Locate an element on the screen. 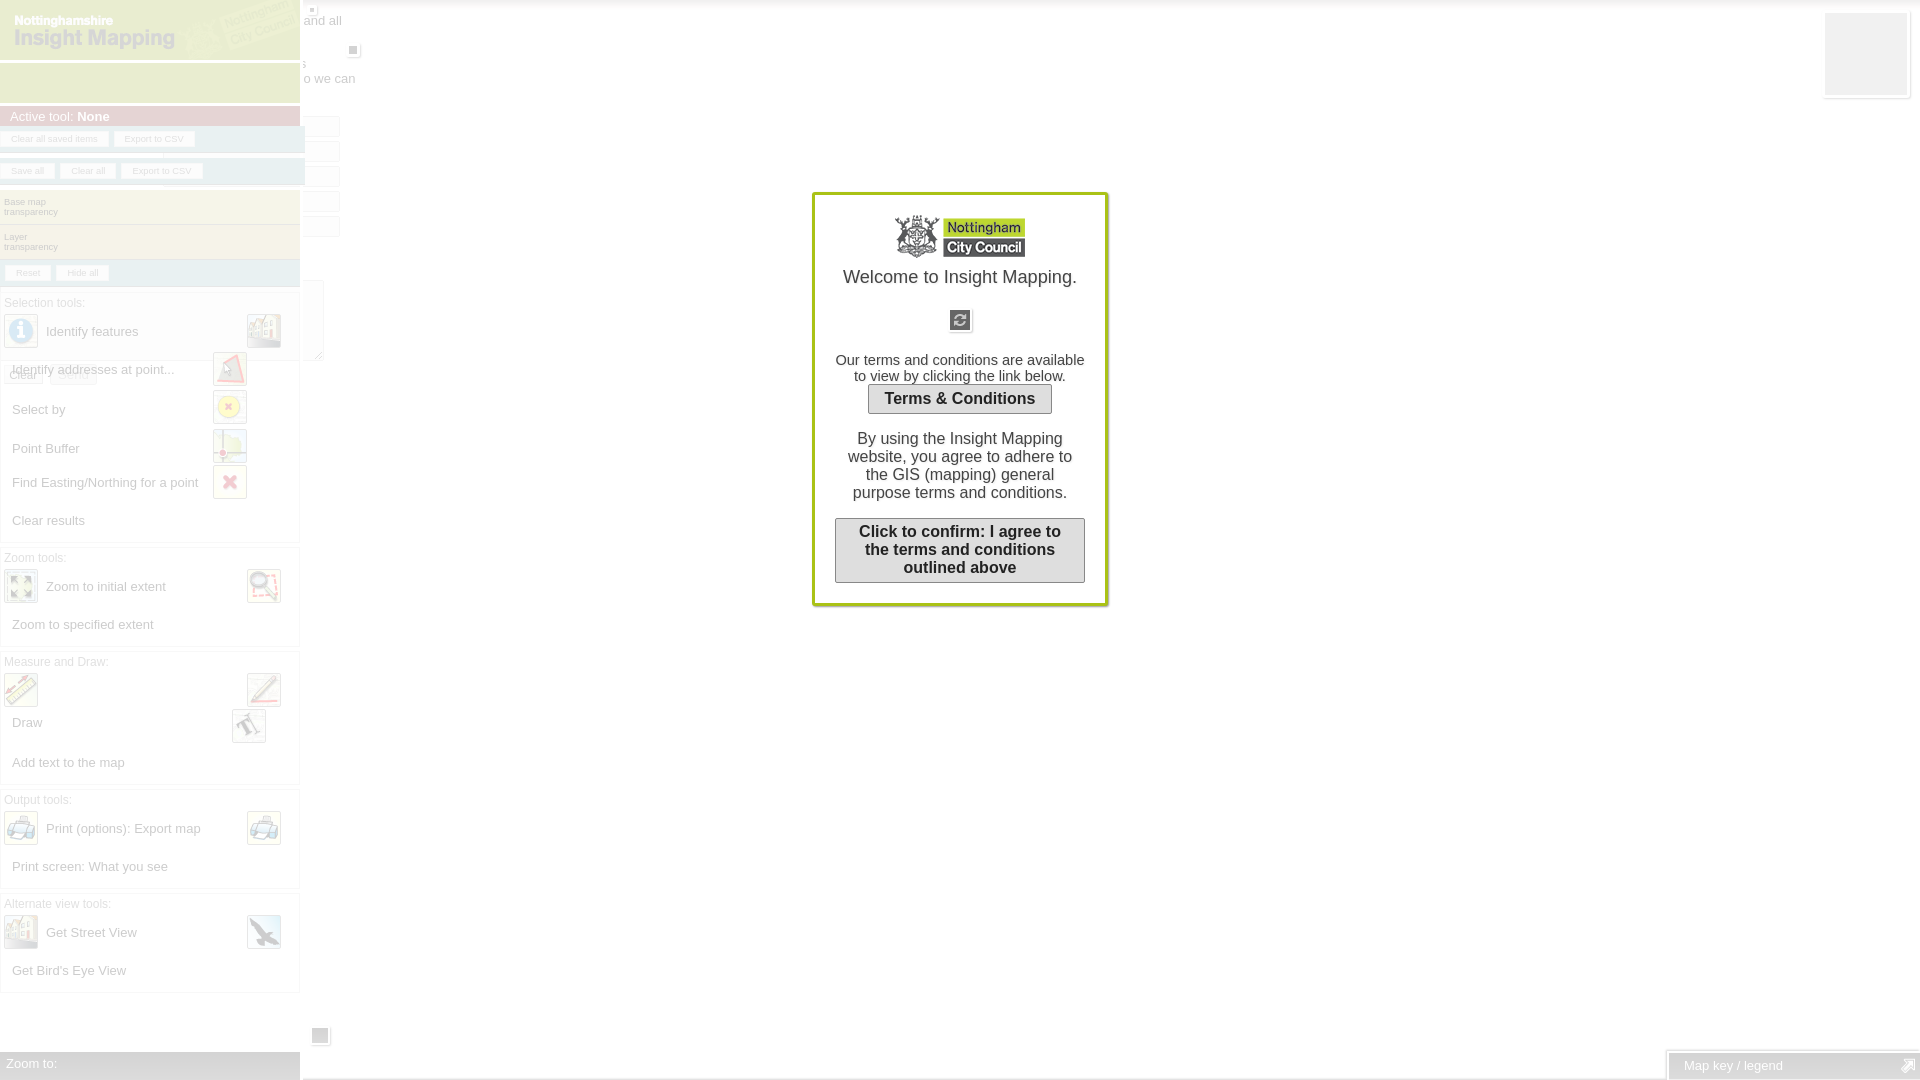 Image resolution: width=1920 pixels, height=1080 pixels. Clear all is located at coordinates (87, 171).